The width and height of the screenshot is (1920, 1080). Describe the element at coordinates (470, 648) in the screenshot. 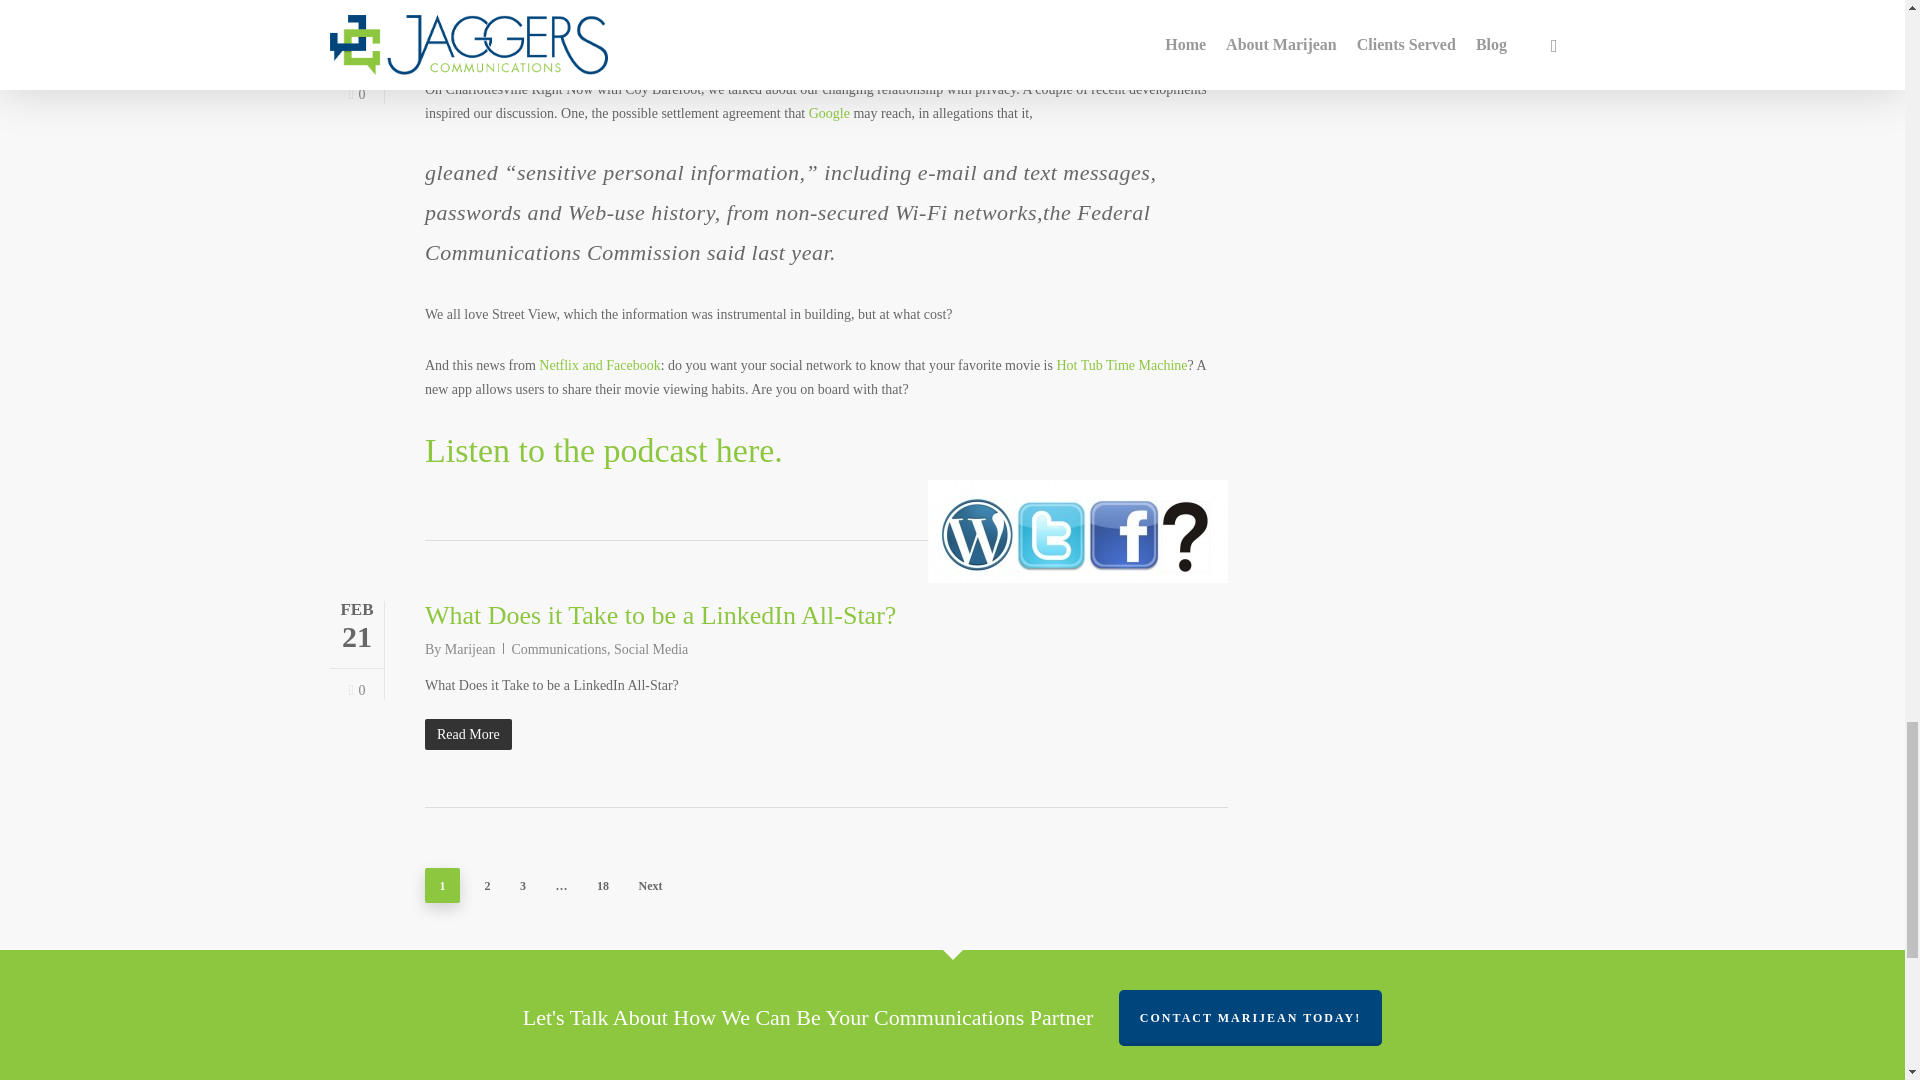

I see `Posts by Marijean` at that location.